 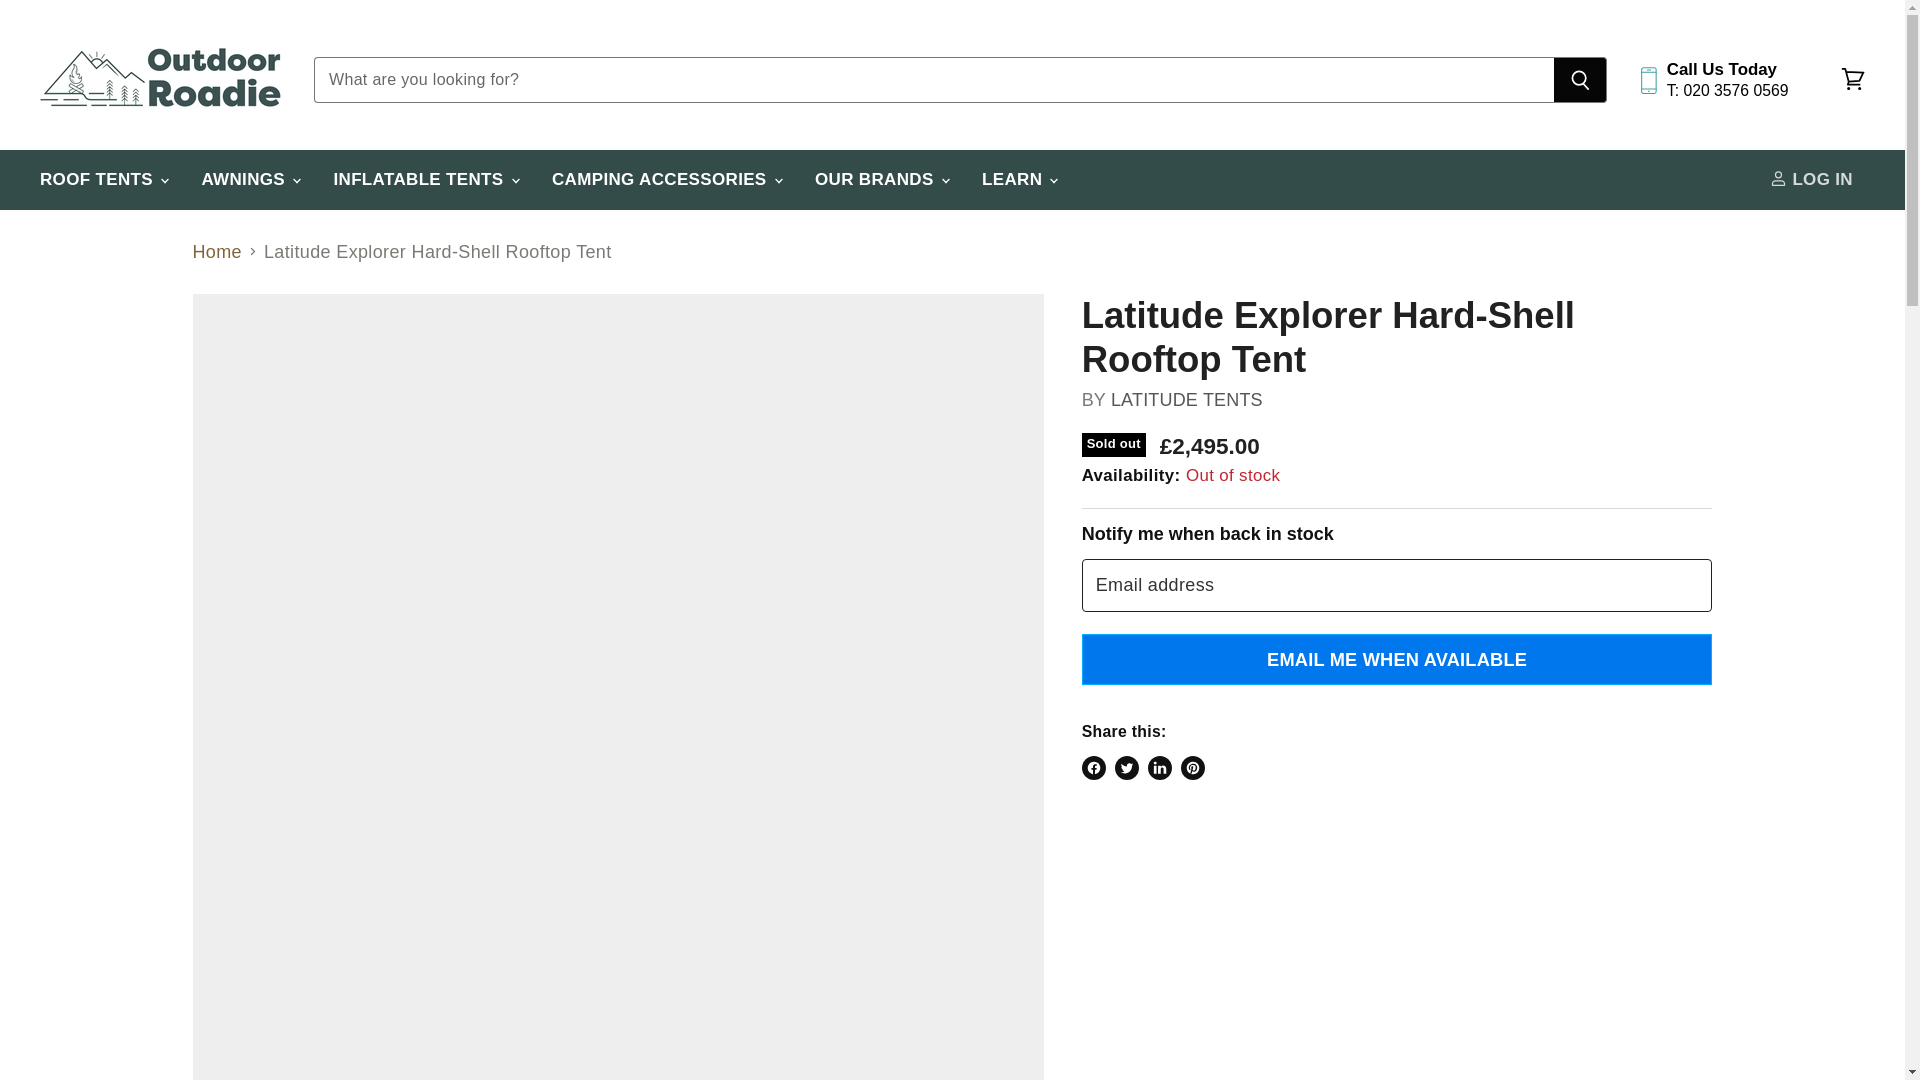 What do you see at coordinates (1778, 178) in the screenshot?
I see `ACCOUNT ICON` at bounding box center [1778, 178].